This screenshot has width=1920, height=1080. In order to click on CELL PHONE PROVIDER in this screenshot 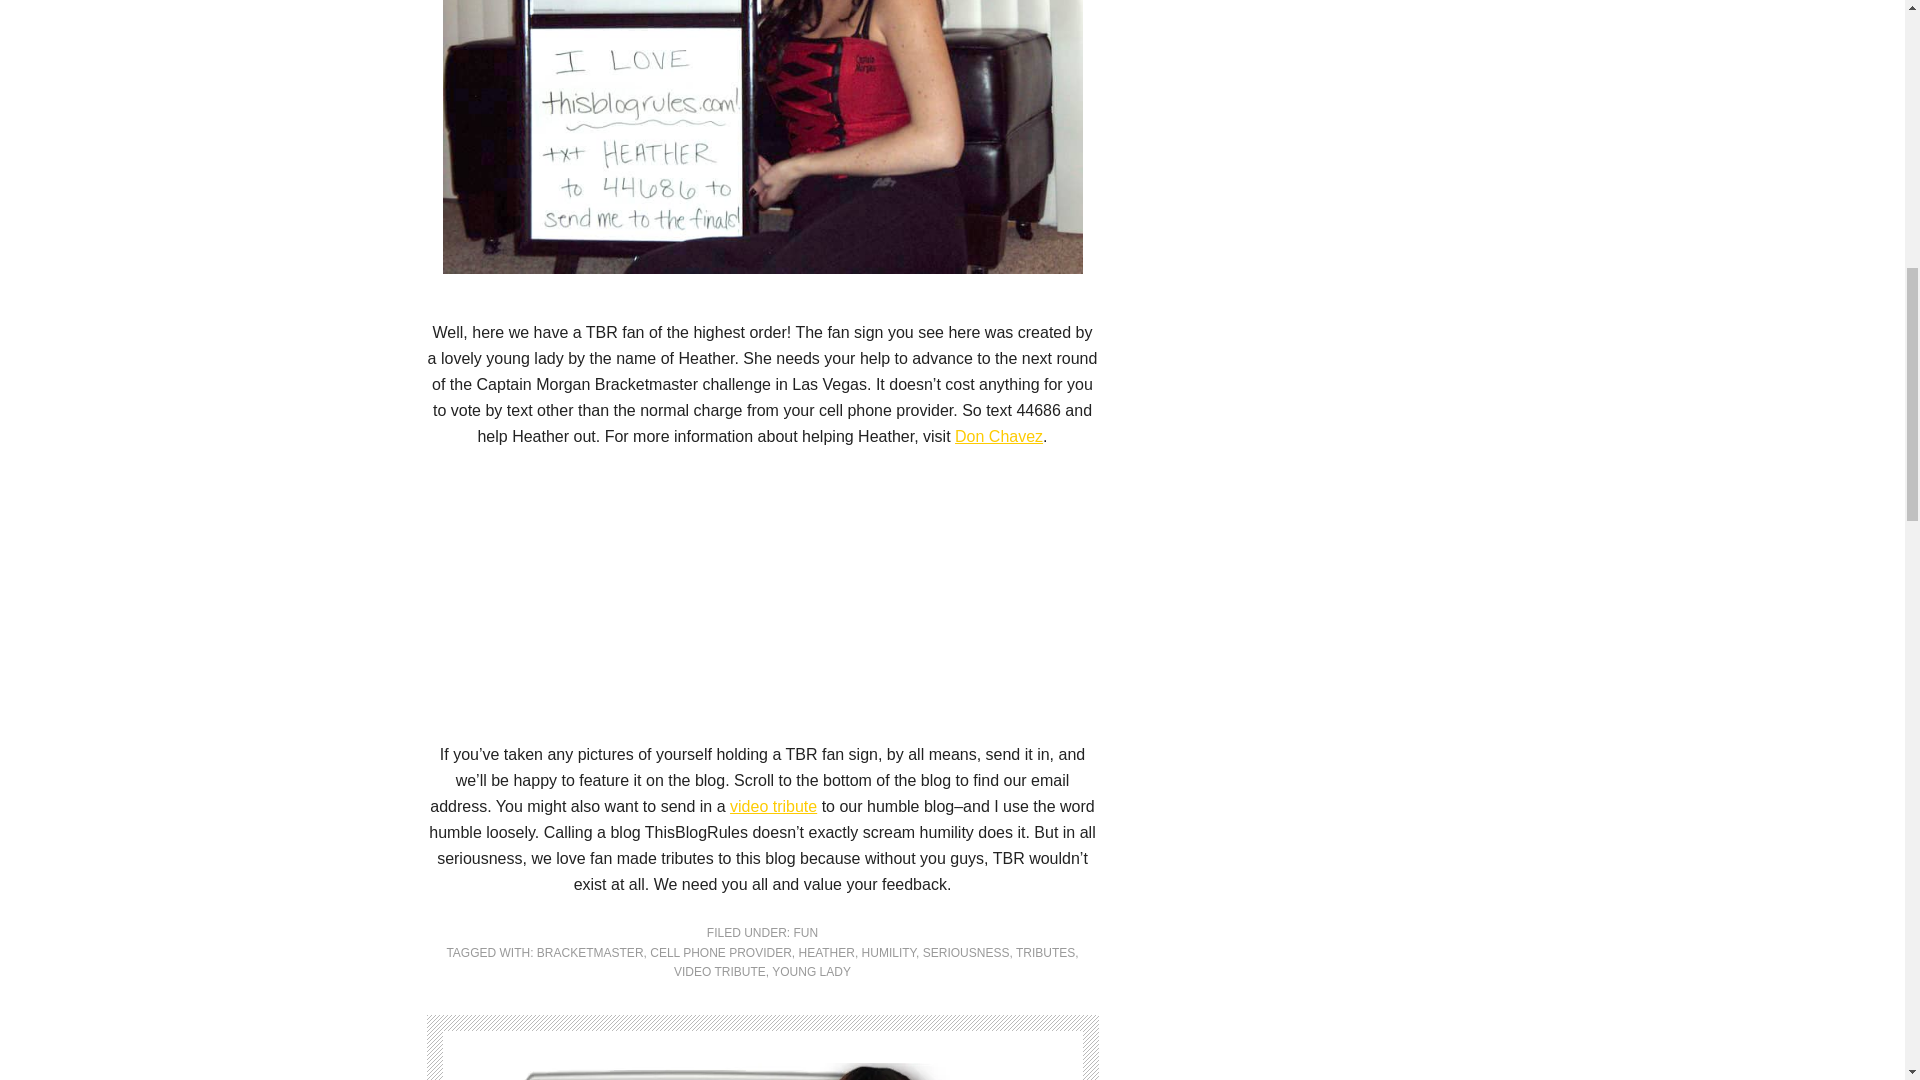, I will do `click(720, 953)`.